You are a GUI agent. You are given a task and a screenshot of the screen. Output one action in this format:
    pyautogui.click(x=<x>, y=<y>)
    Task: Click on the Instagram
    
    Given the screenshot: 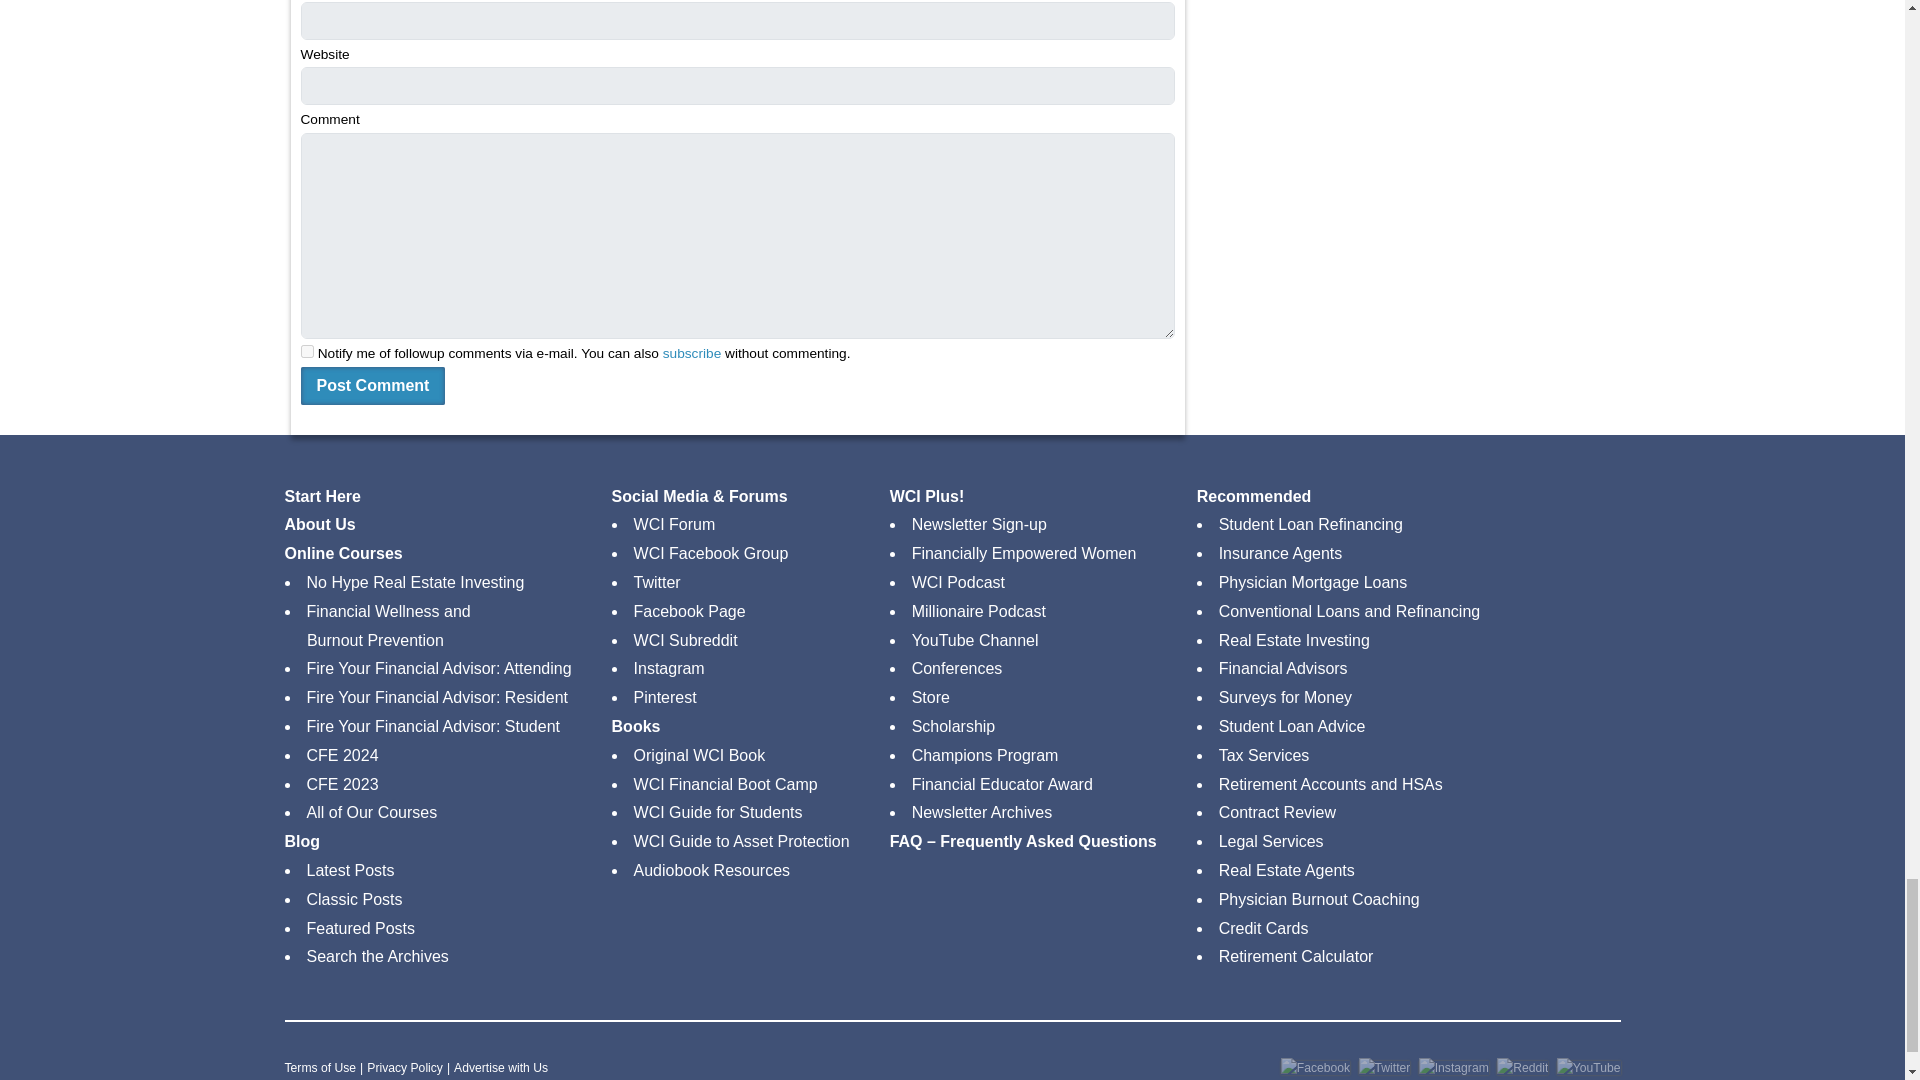 What is the action you would take?
    pyautogui.click(x=1454, y=1069)
    